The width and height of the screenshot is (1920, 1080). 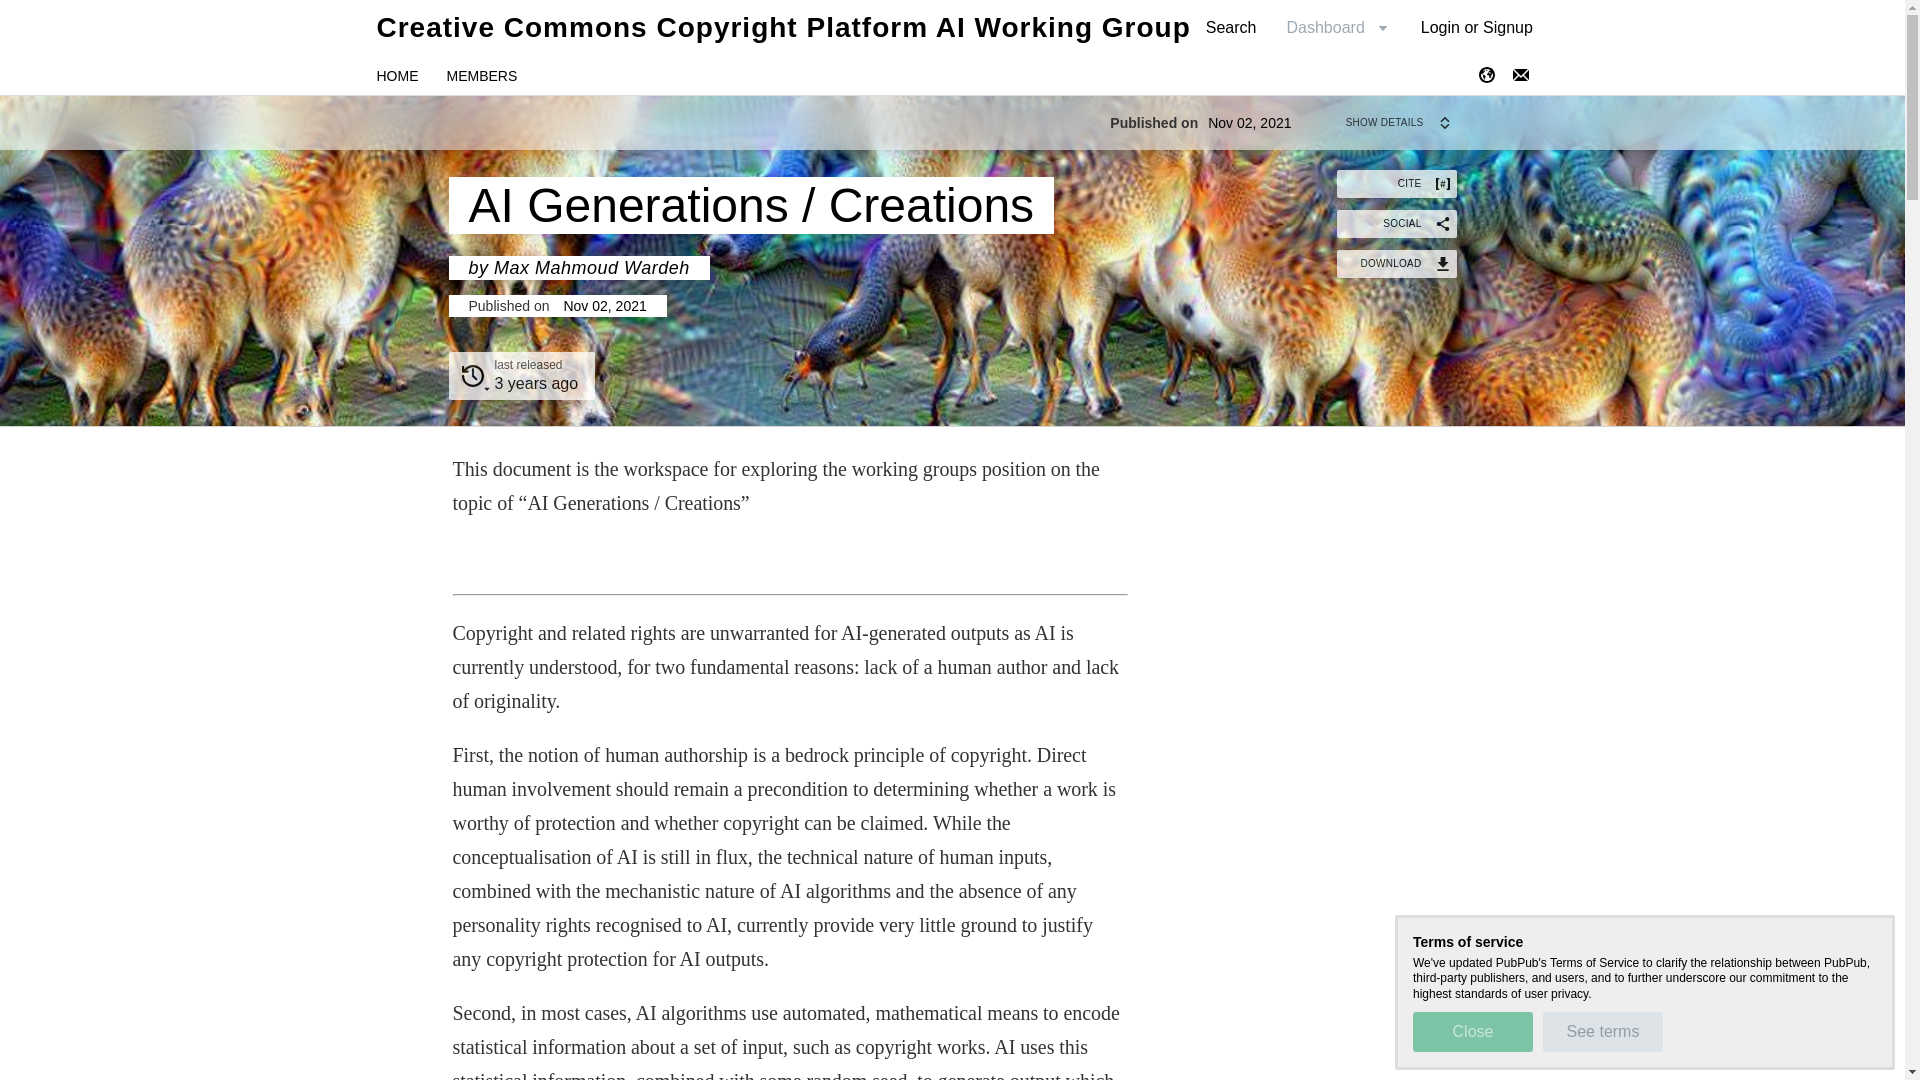 I want to click on CITE, so click(x=1396, y=183).